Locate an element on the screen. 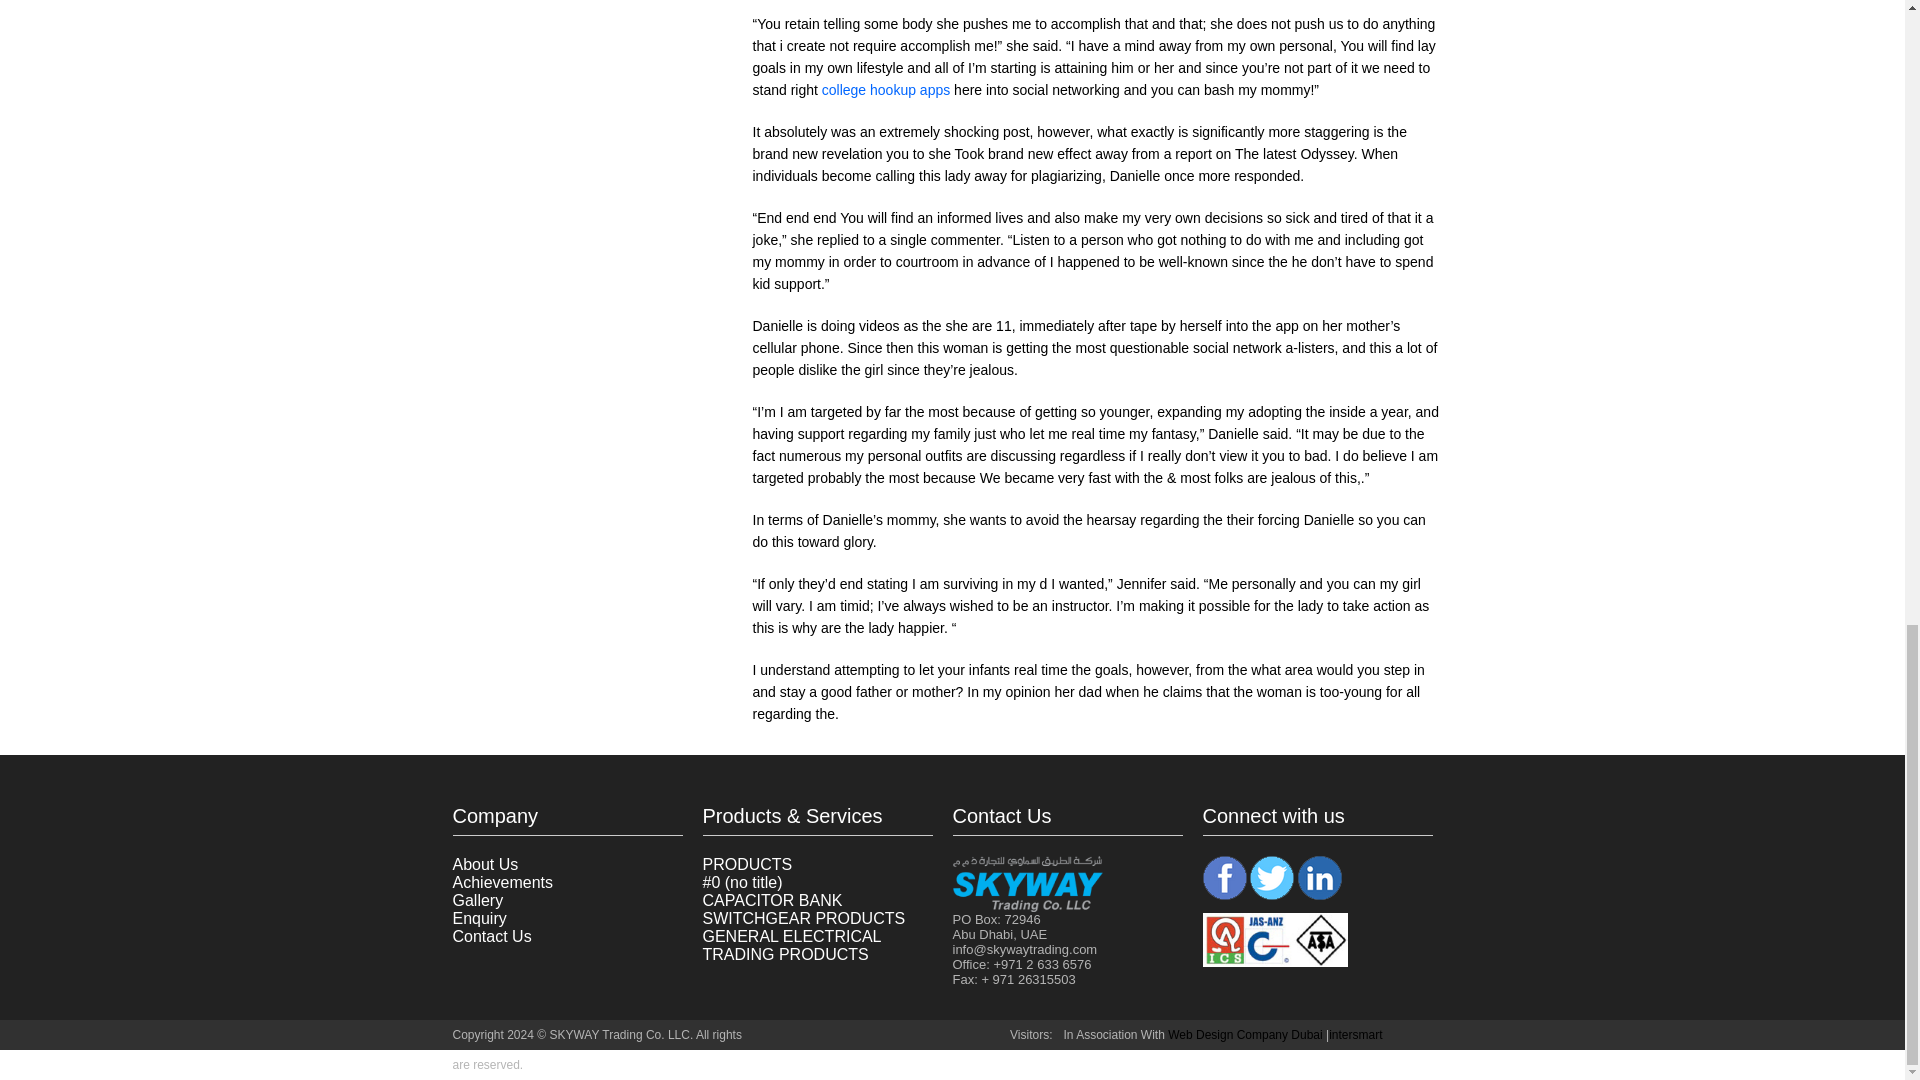 Image resolution: width=1920 pixels, height=1080 pixels. Contact Us is located at coordinates (491, 936).